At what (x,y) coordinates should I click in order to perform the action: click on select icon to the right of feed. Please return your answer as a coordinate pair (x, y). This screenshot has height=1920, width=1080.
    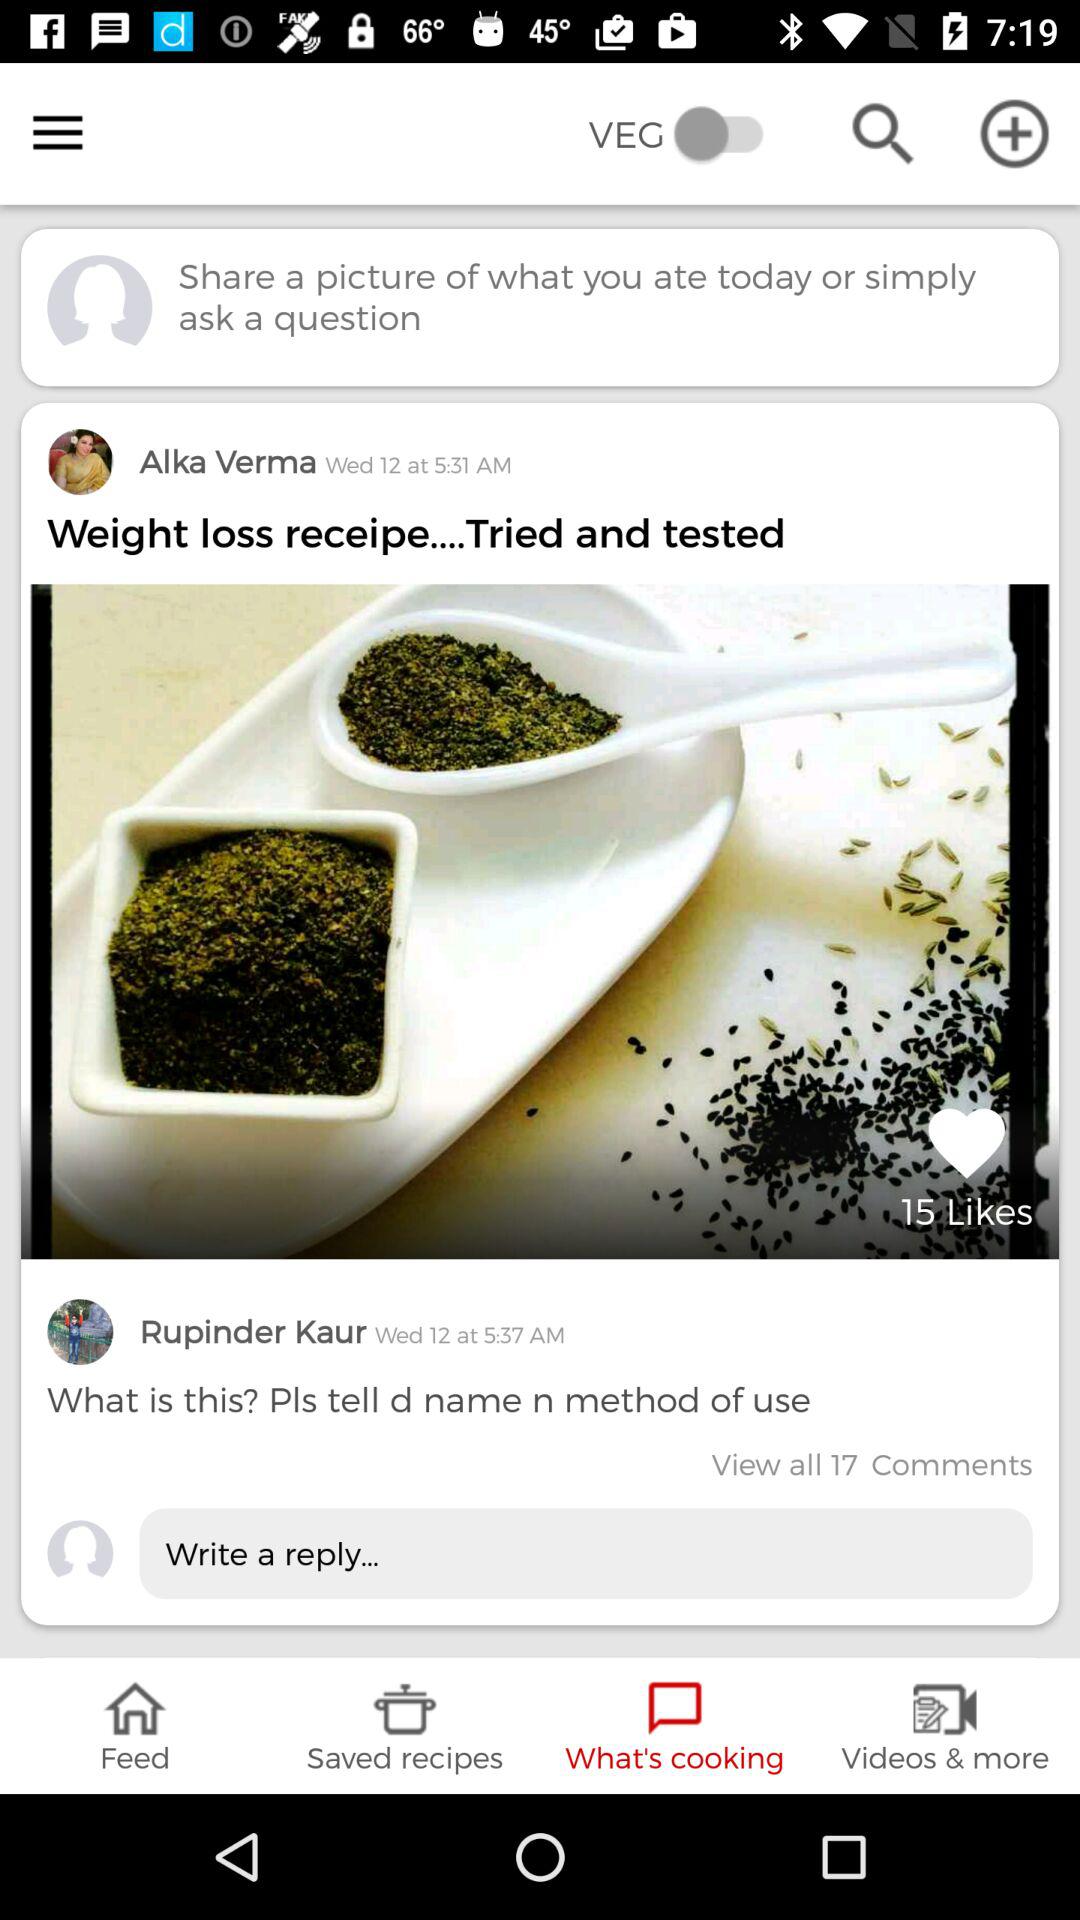
    Looking at the image, I should click on (405, 1726).